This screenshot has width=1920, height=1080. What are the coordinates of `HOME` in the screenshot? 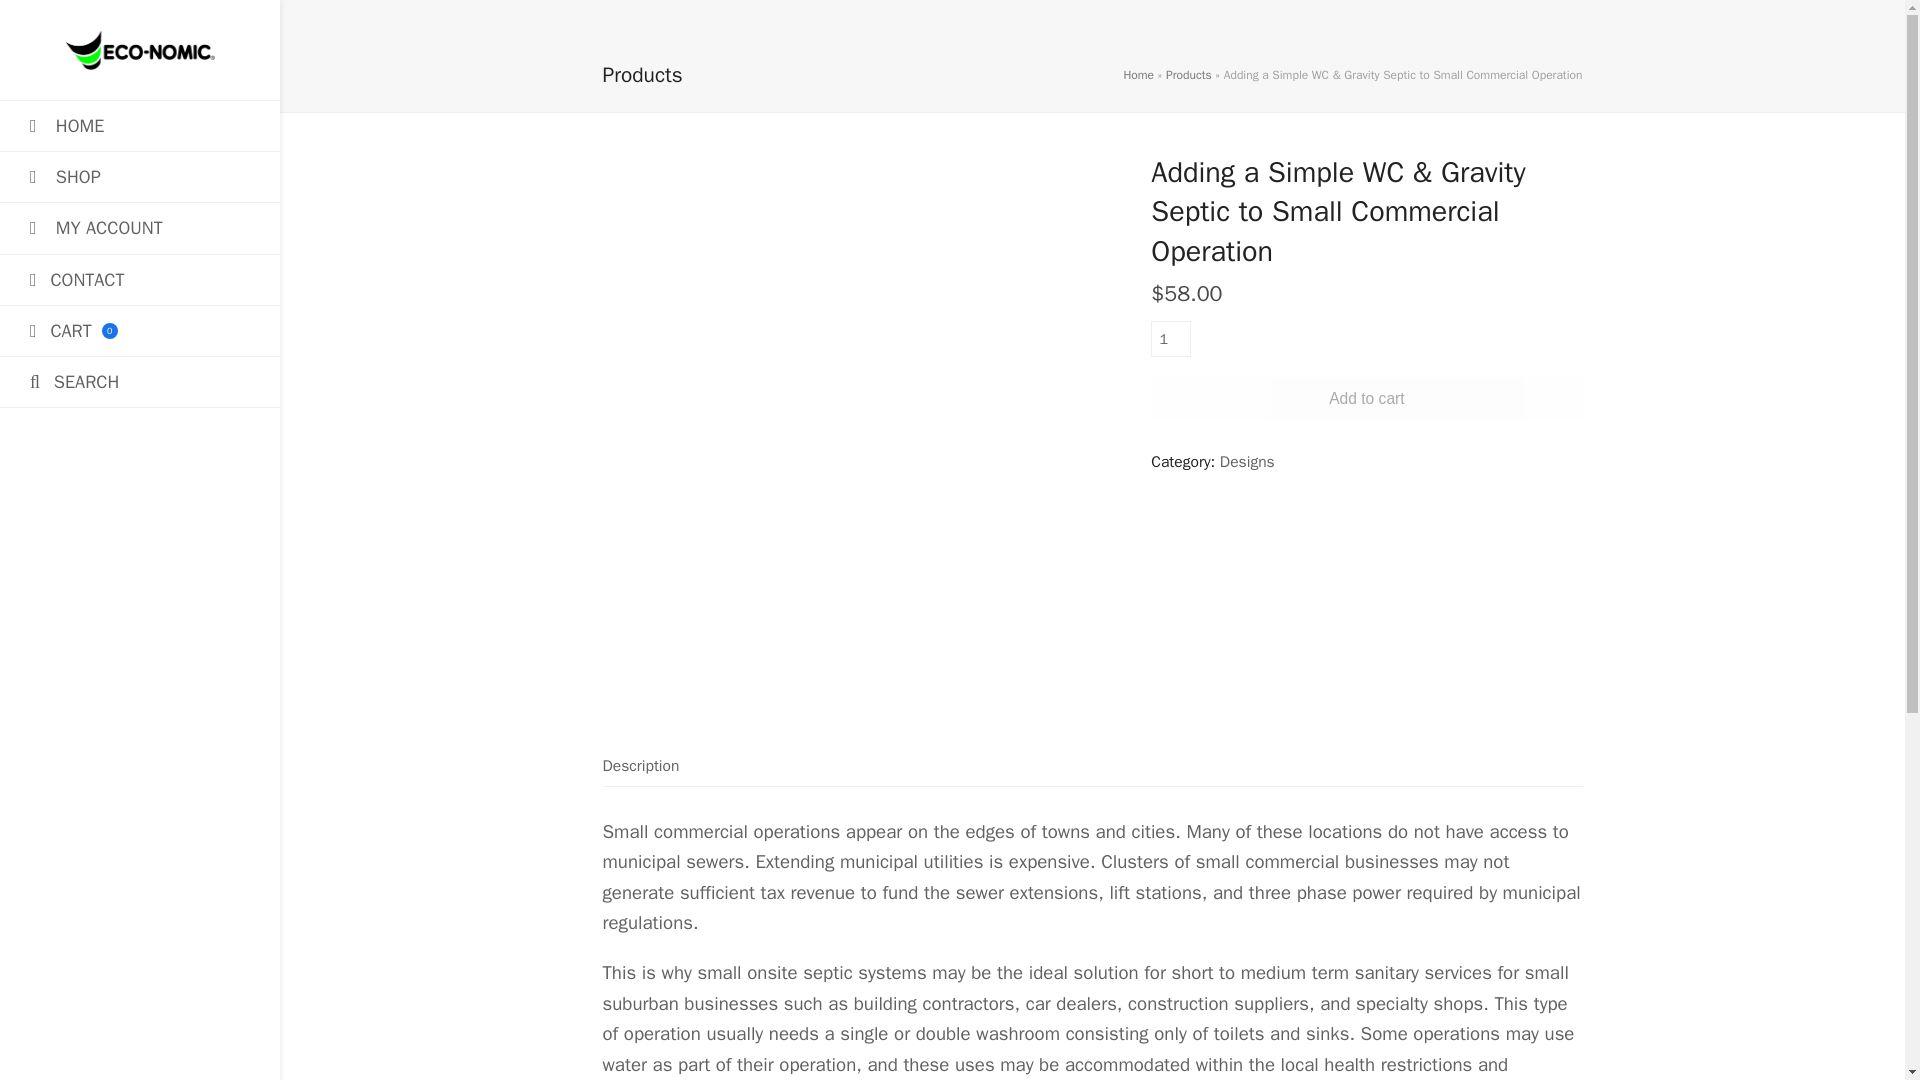 It's located at (140, 126).